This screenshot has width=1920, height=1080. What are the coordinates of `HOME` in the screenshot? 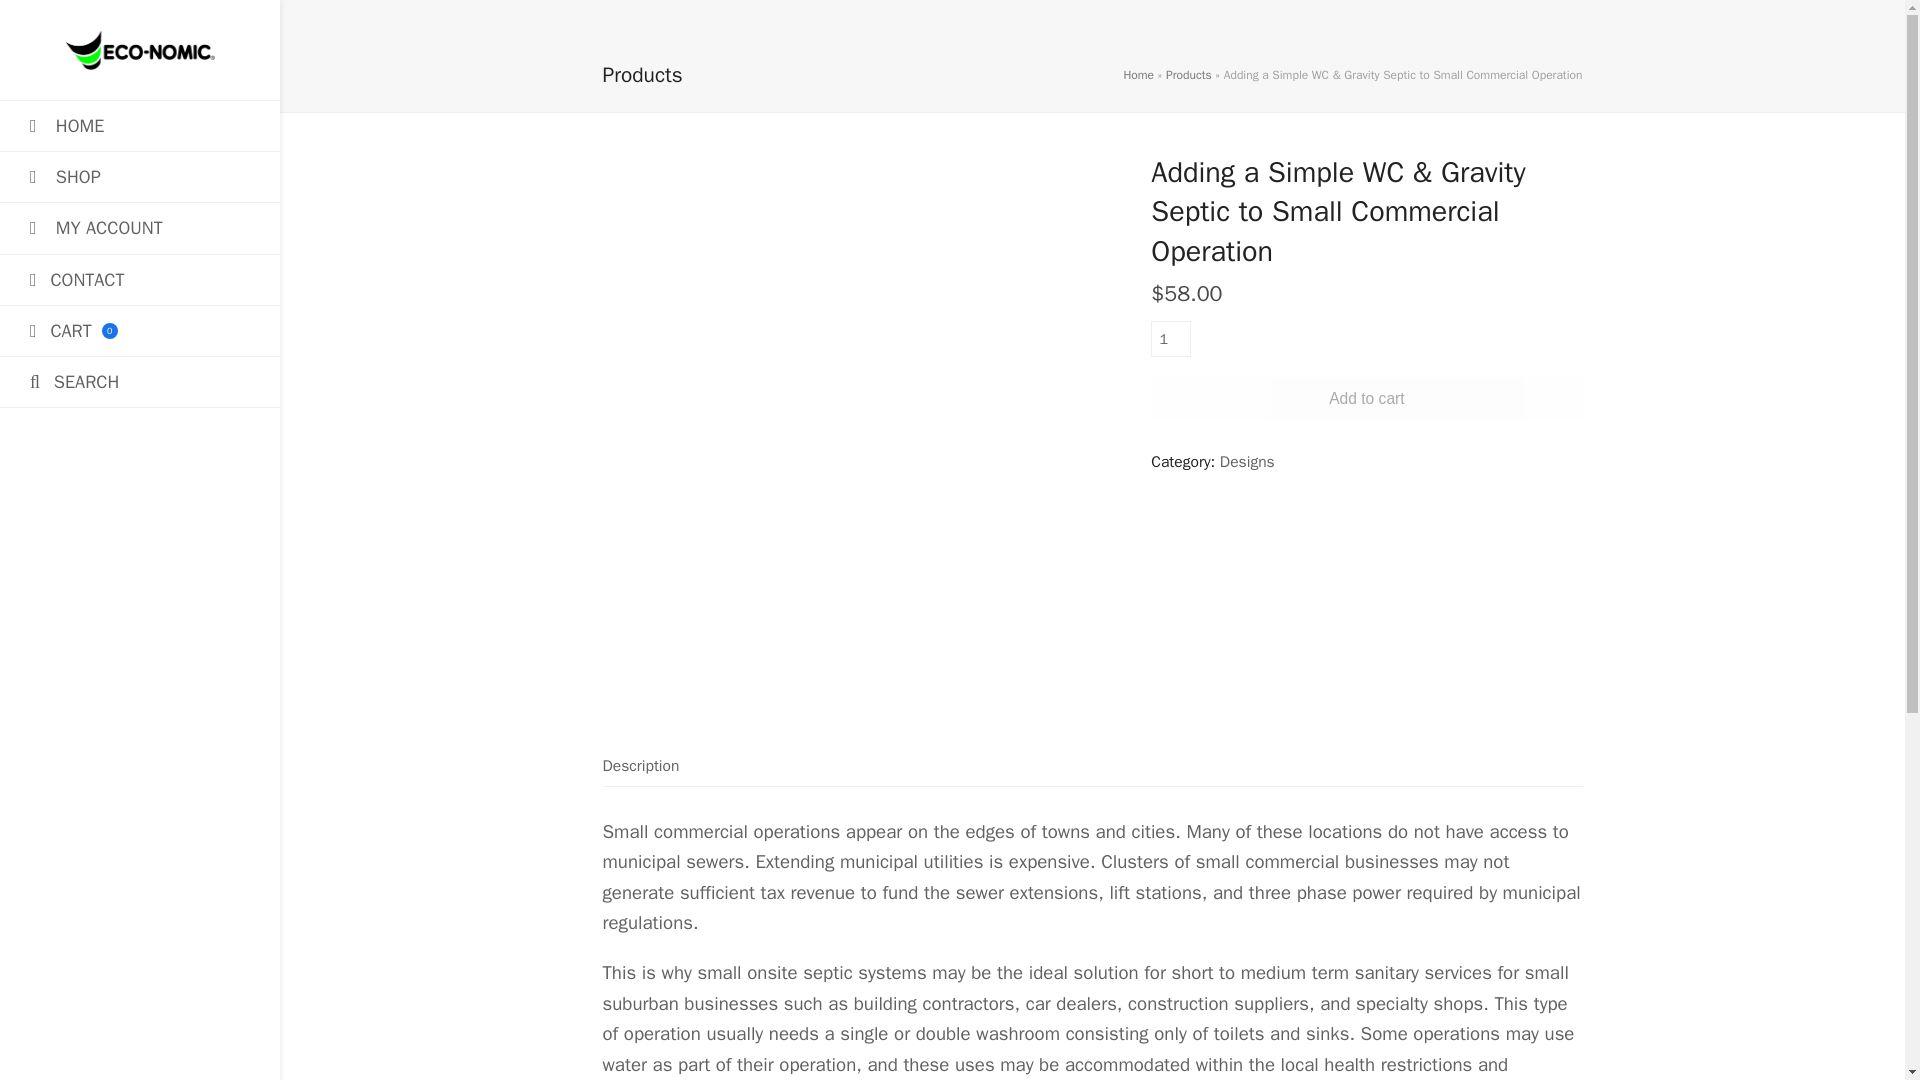 It's located at (140, 126).